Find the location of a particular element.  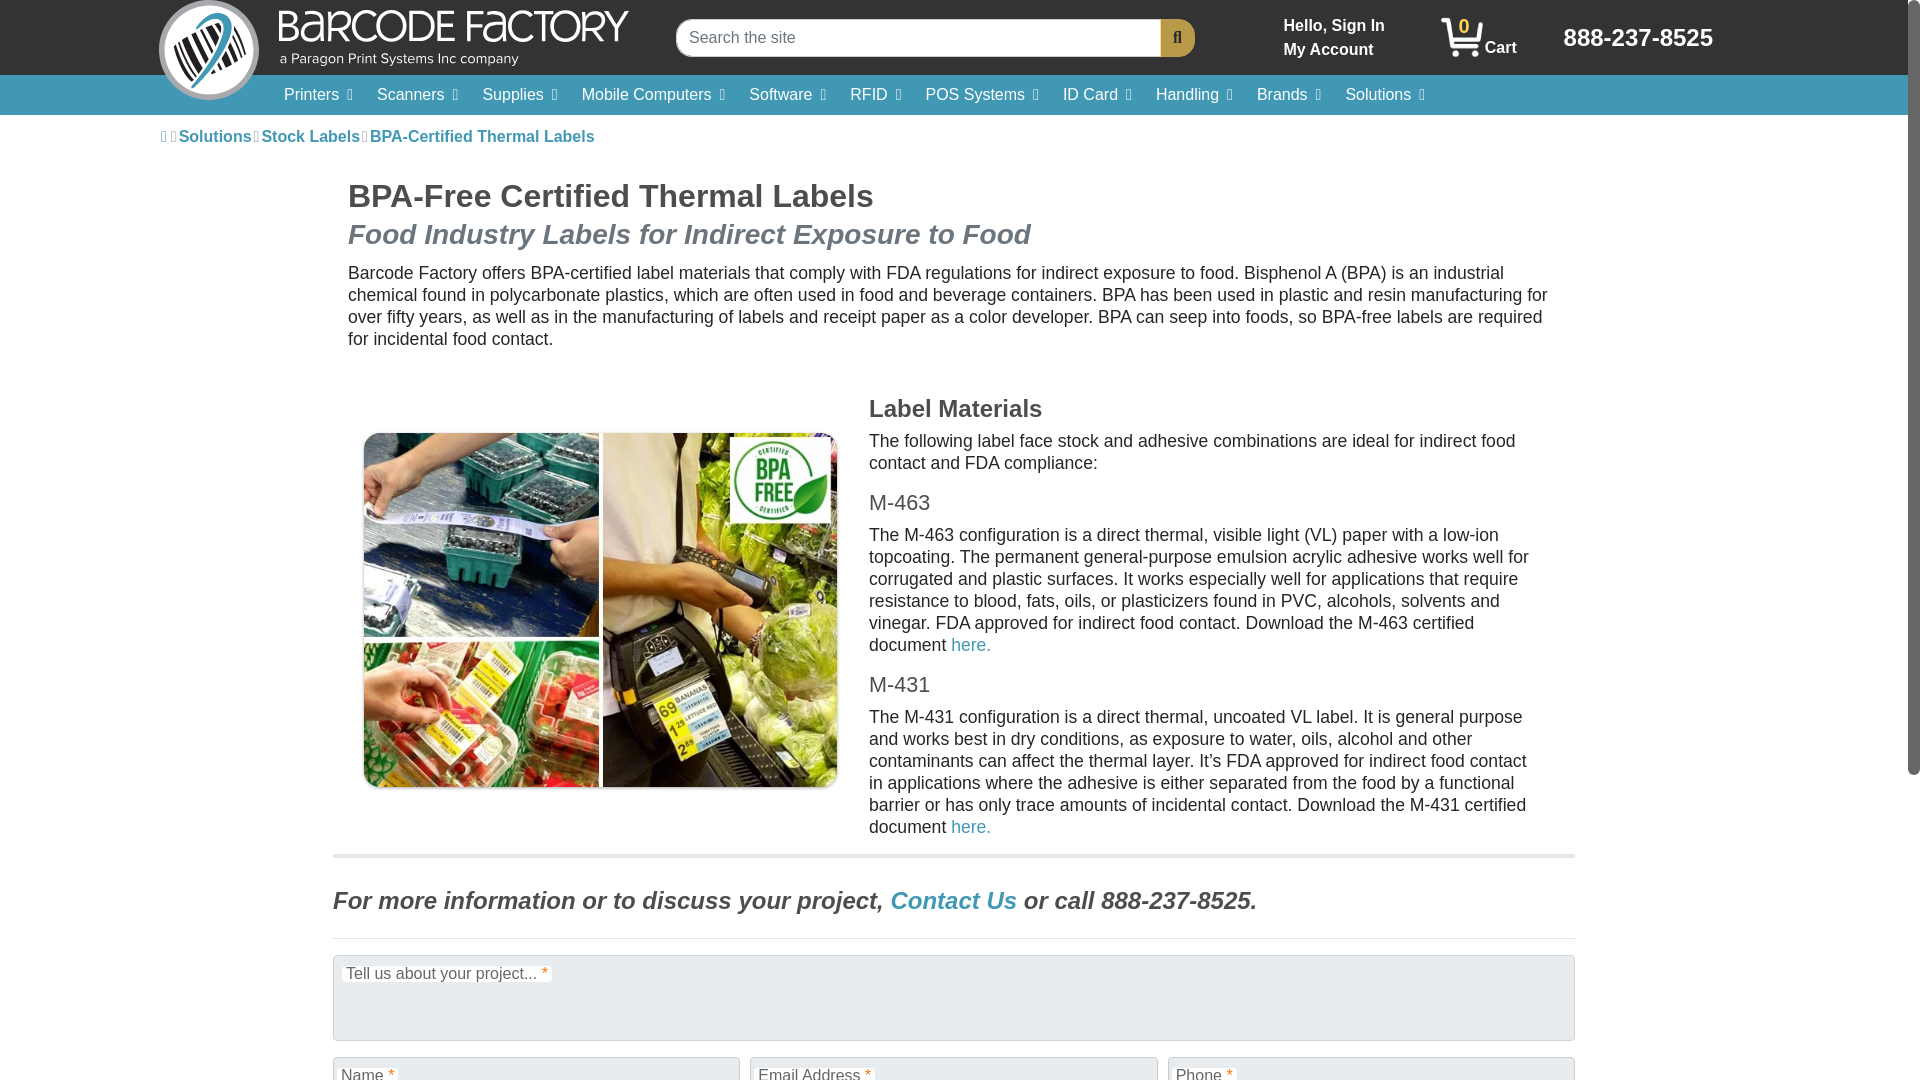

Shopping Cart is located at coordinates (1334, 38).